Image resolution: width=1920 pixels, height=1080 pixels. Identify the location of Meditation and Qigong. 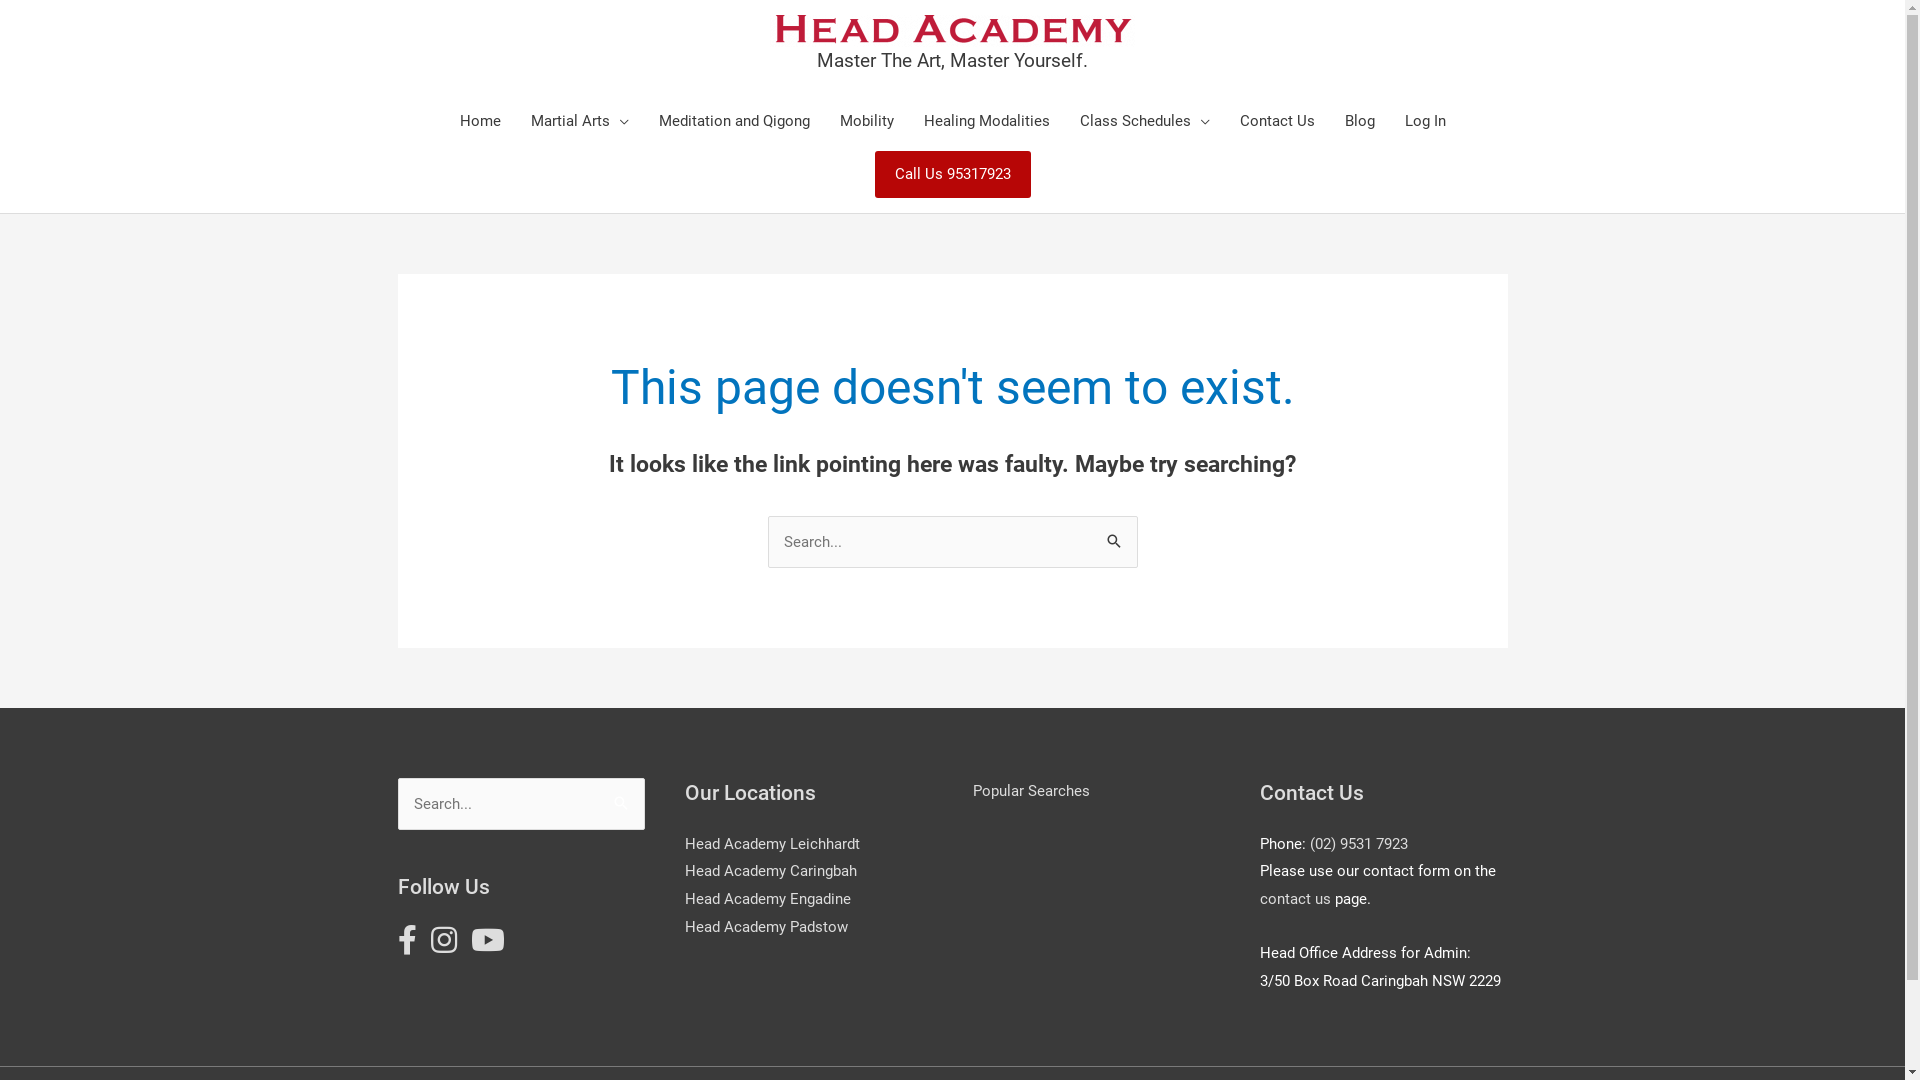
(734, 120).